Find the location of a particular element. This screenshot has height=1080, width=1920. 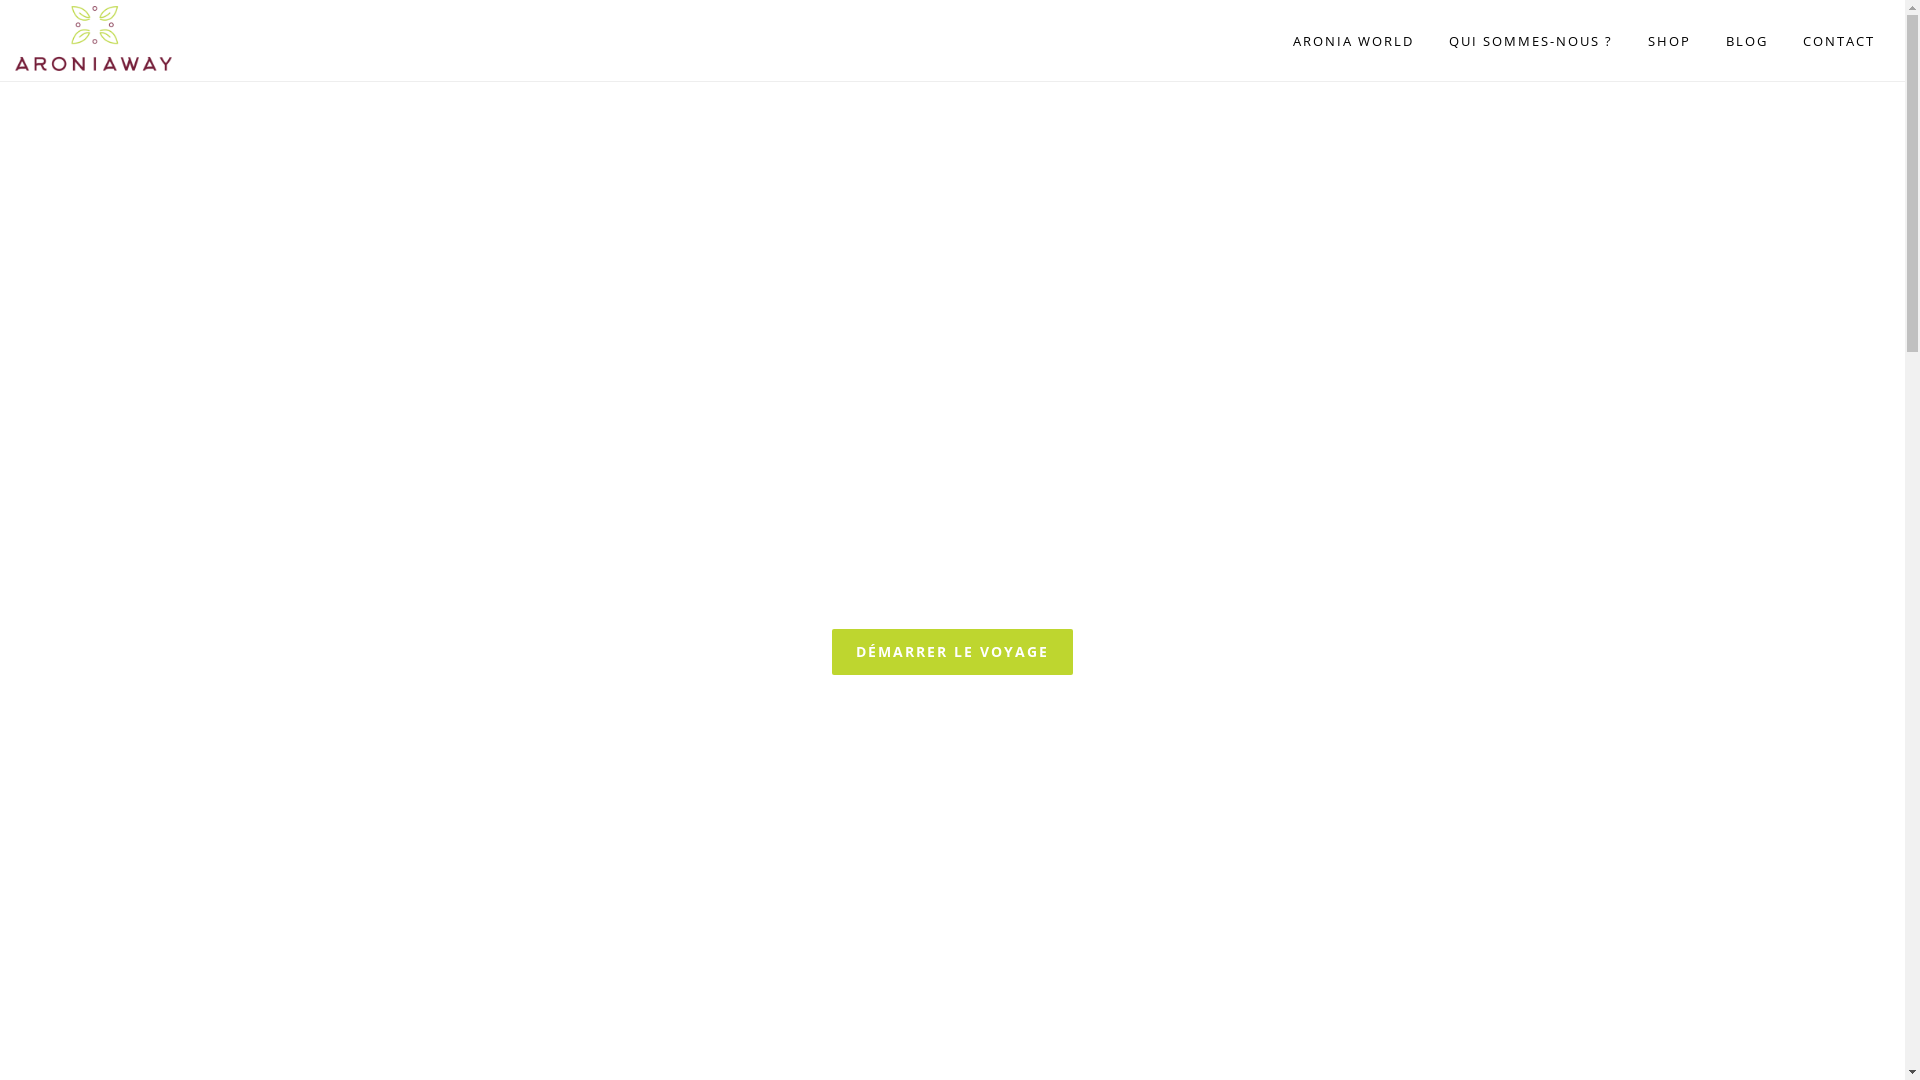

Skip to primary navigation is located at coordinates (0, 0).